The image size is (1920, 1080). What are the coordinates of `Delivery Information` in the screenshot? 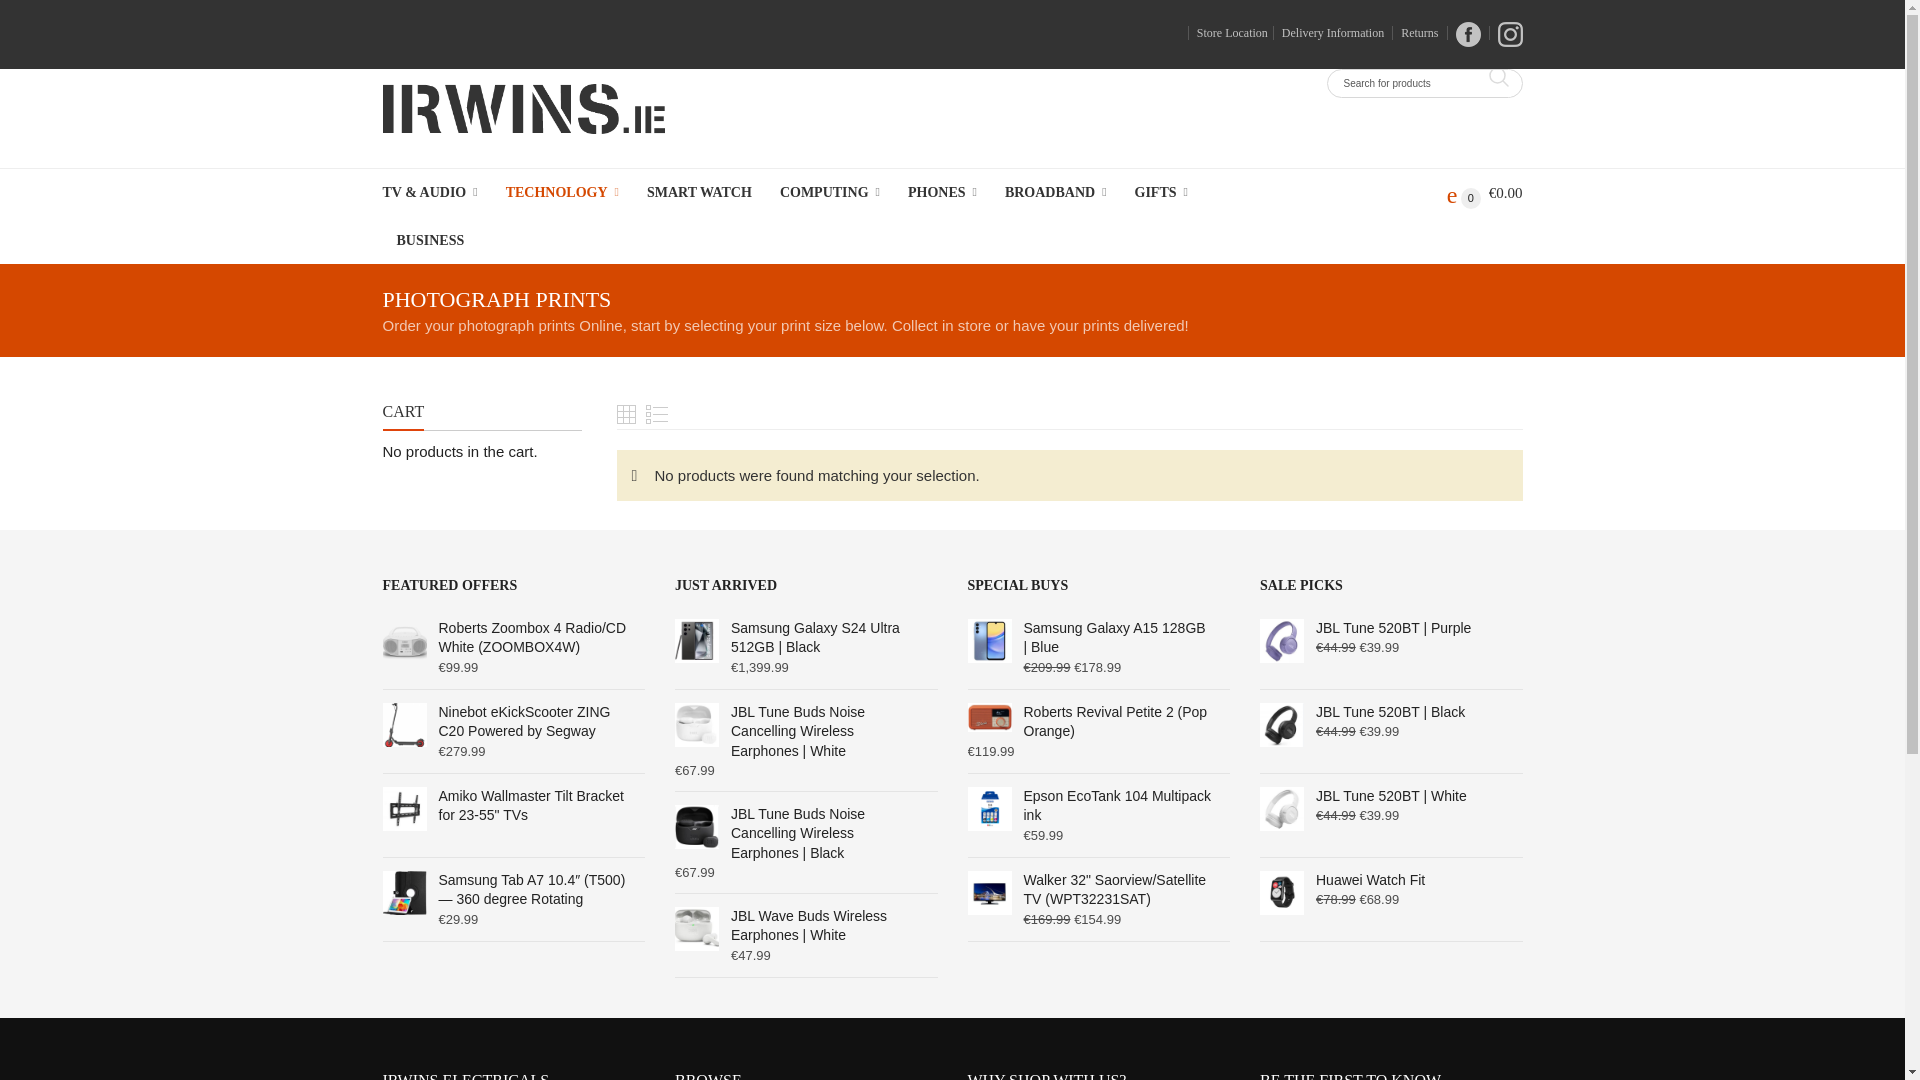 It's located at (1328, 32).